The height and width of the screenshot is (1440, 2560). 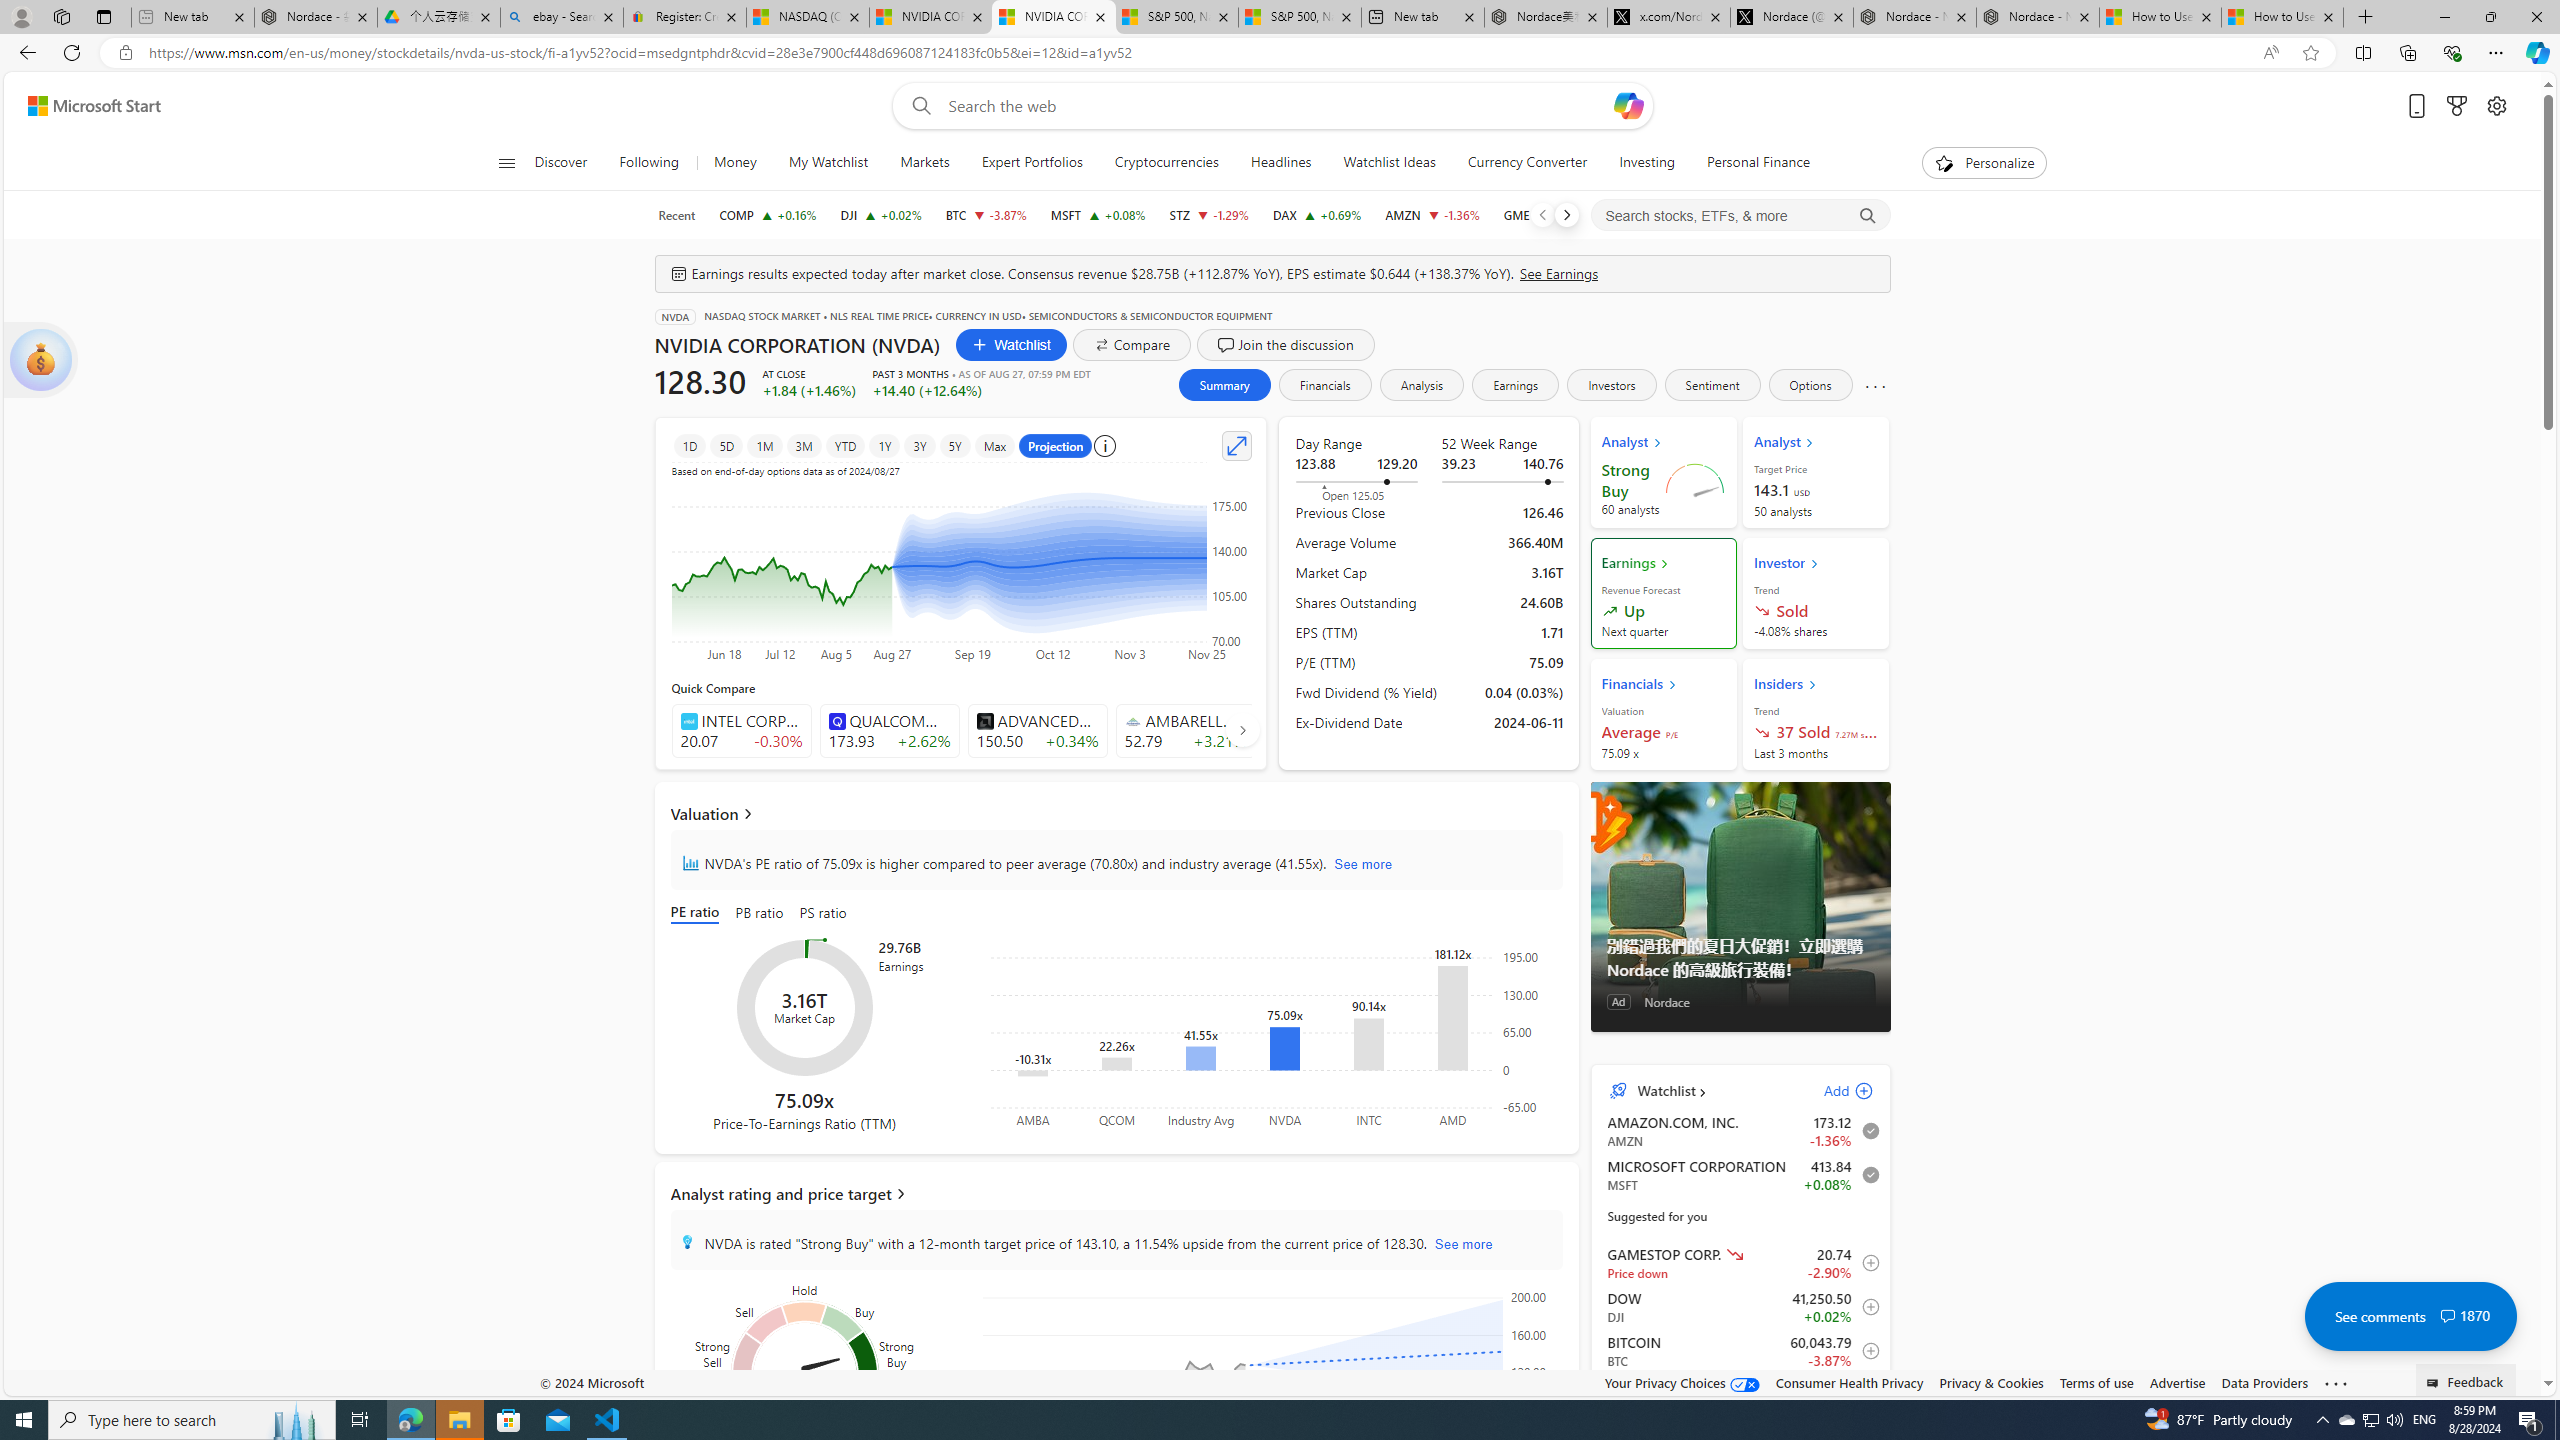 I want to click on Investing, so click(x=1647, y=163).